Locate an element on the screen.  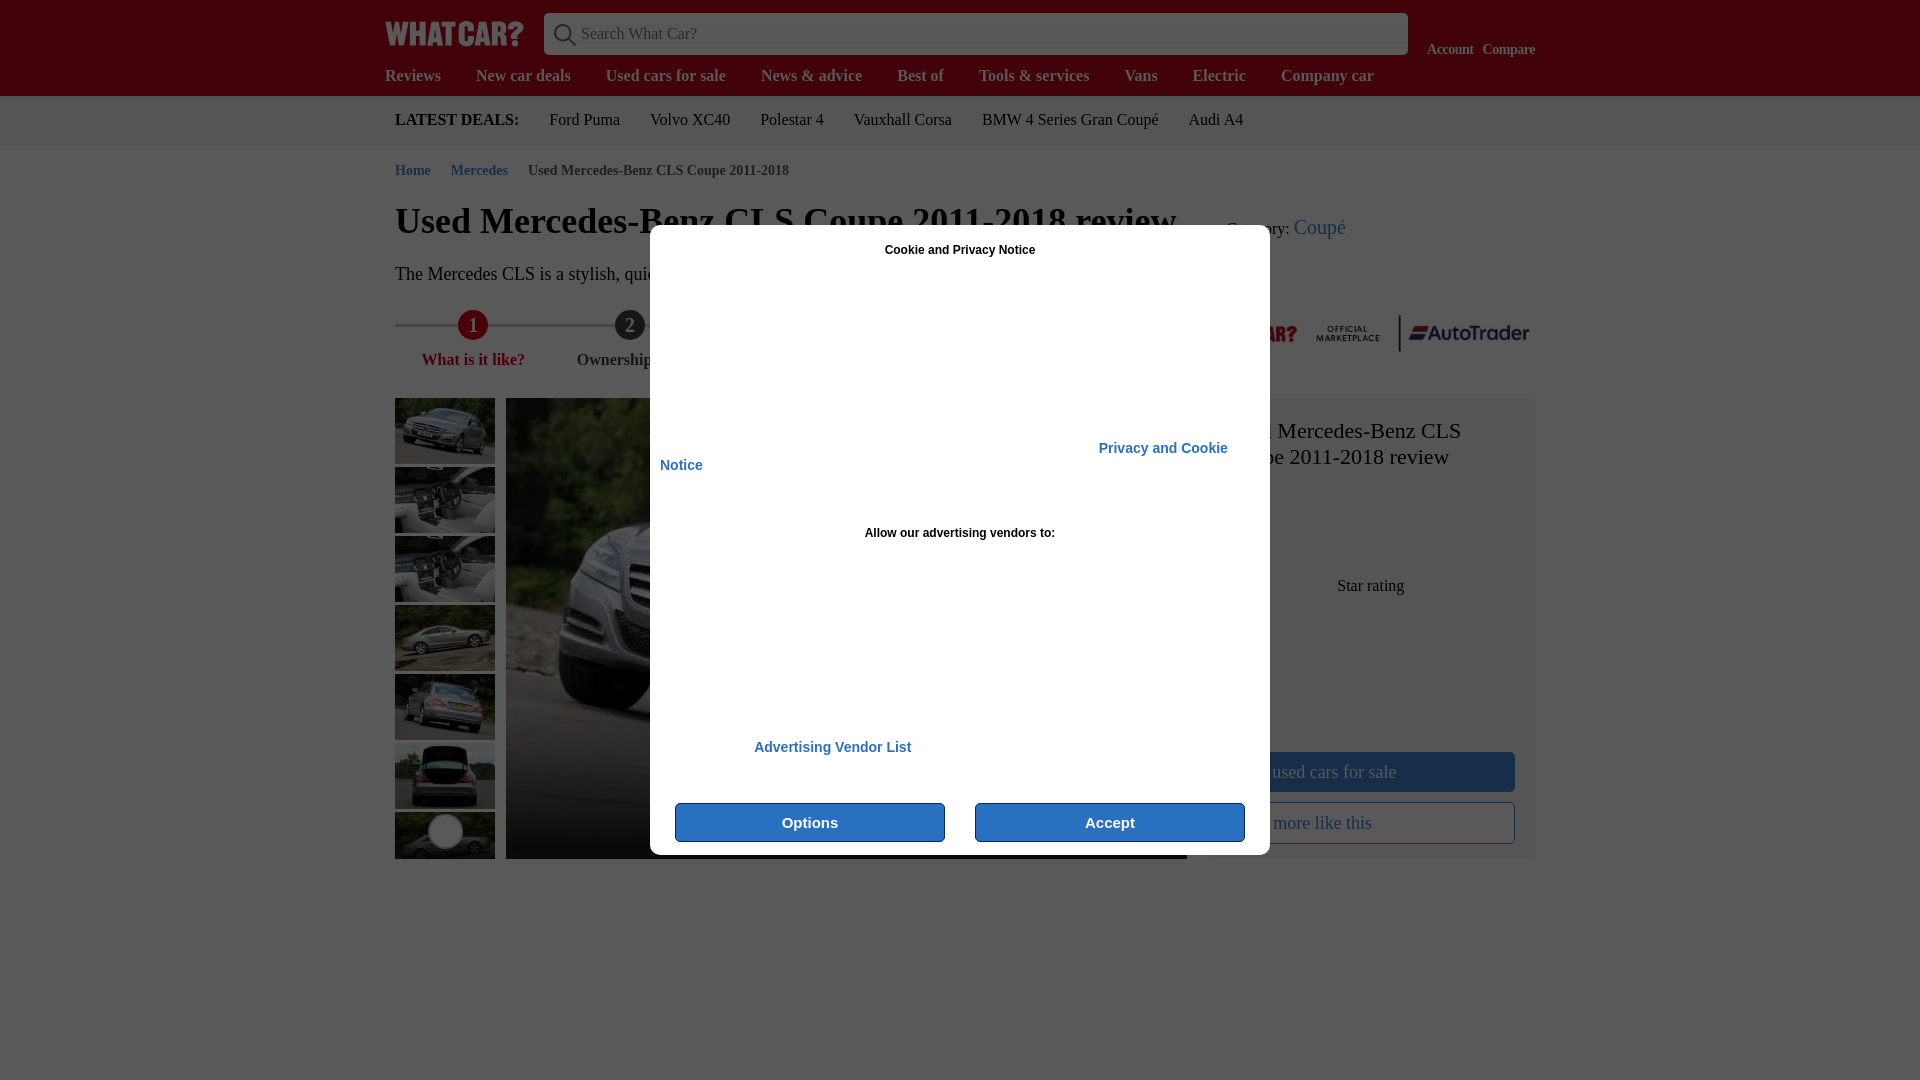
WhatCar? logo is located at coordinates (454, 33).